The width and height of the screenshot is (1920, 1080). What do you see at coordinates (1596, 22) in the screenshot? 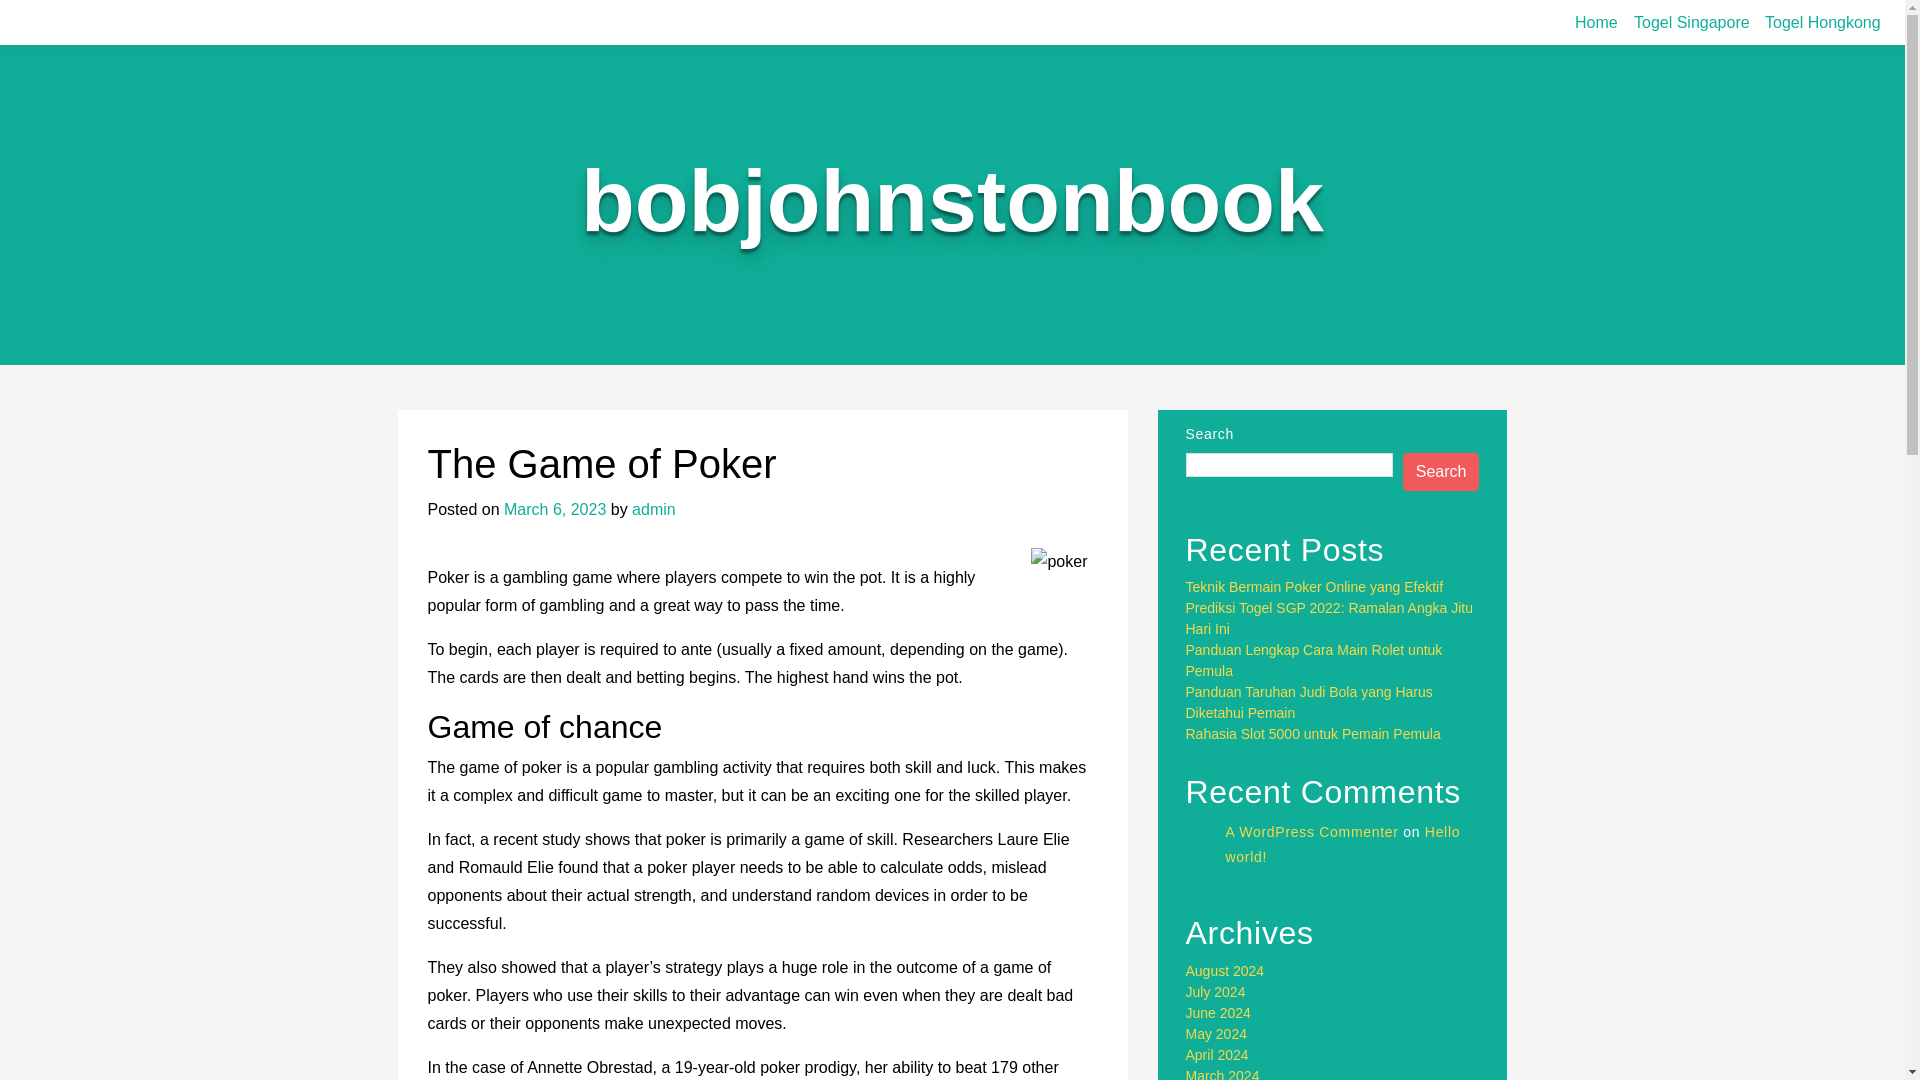
I see `Home` at bounding box center [1596, 22].